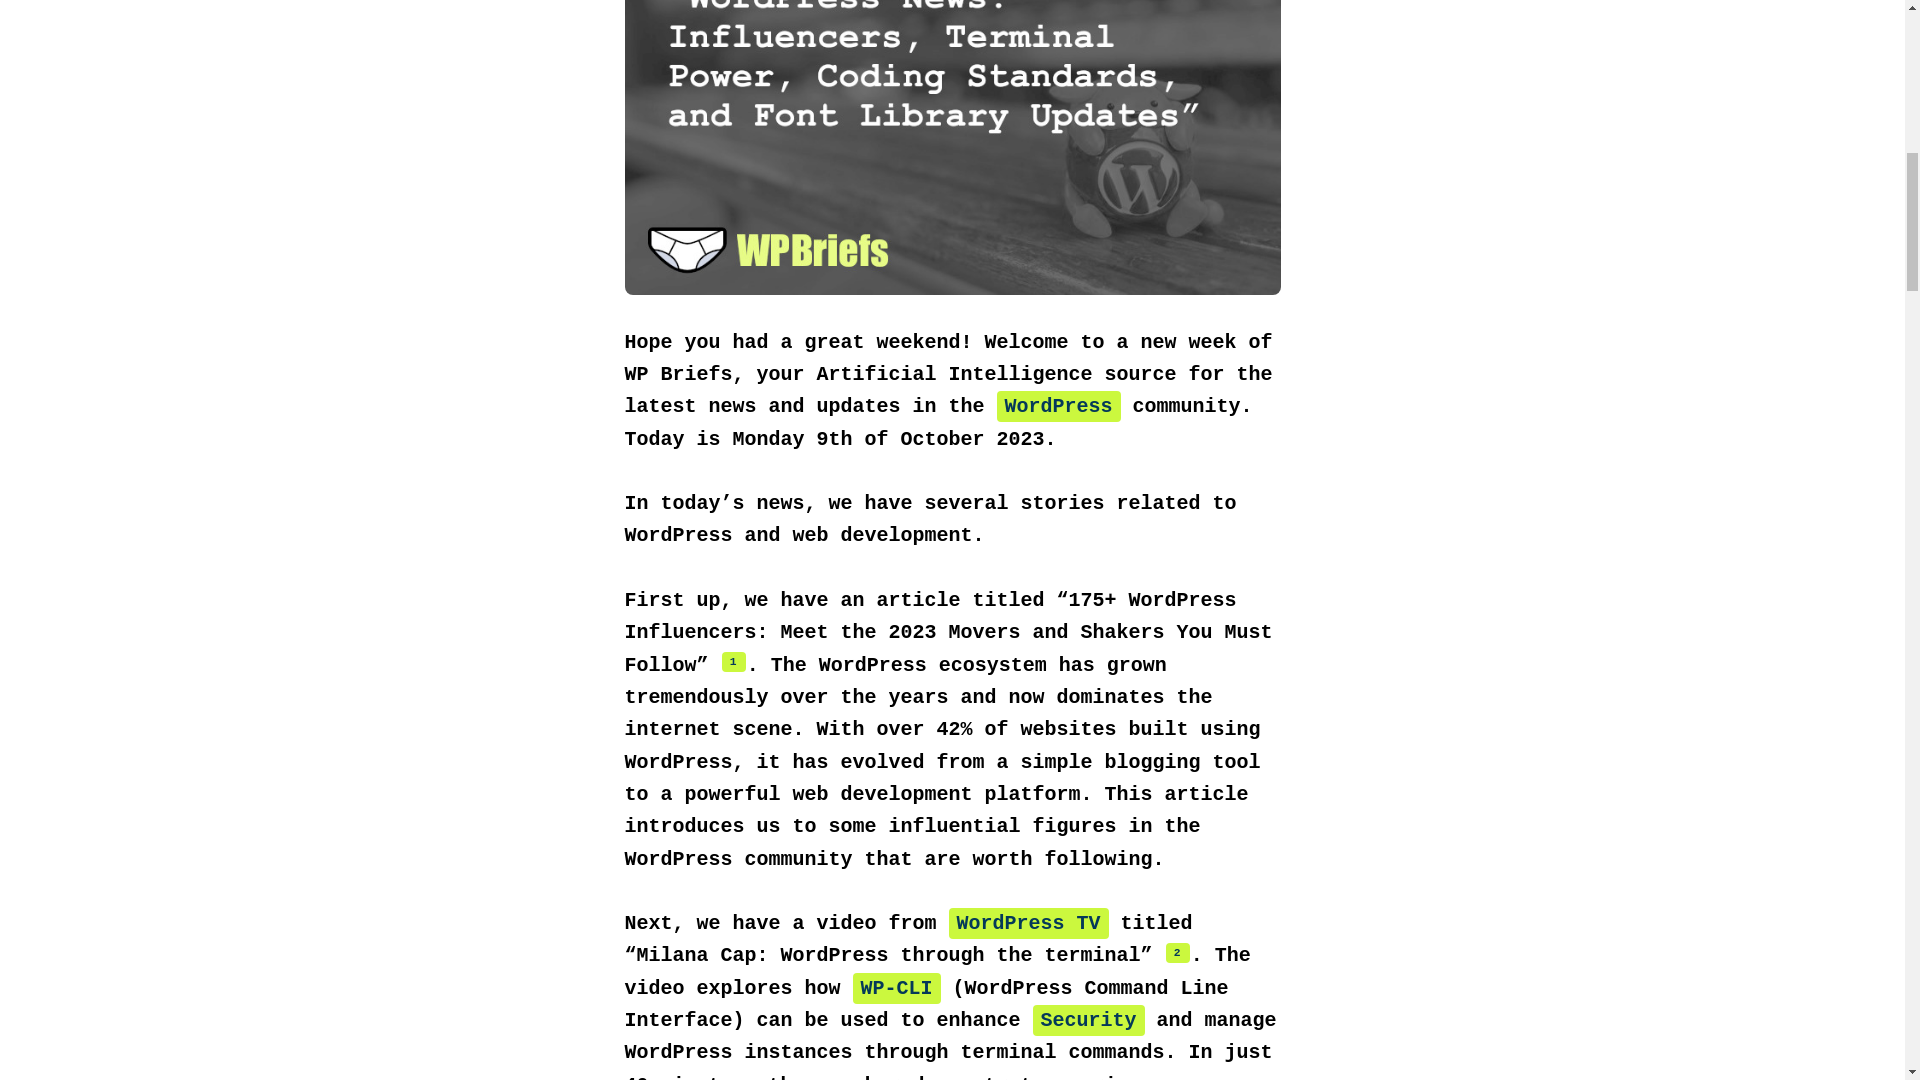 This screenshot has height=1080, width=1920. Describe the element at coordinates (1178, 952) in the screenshot. I see `2` at that location.